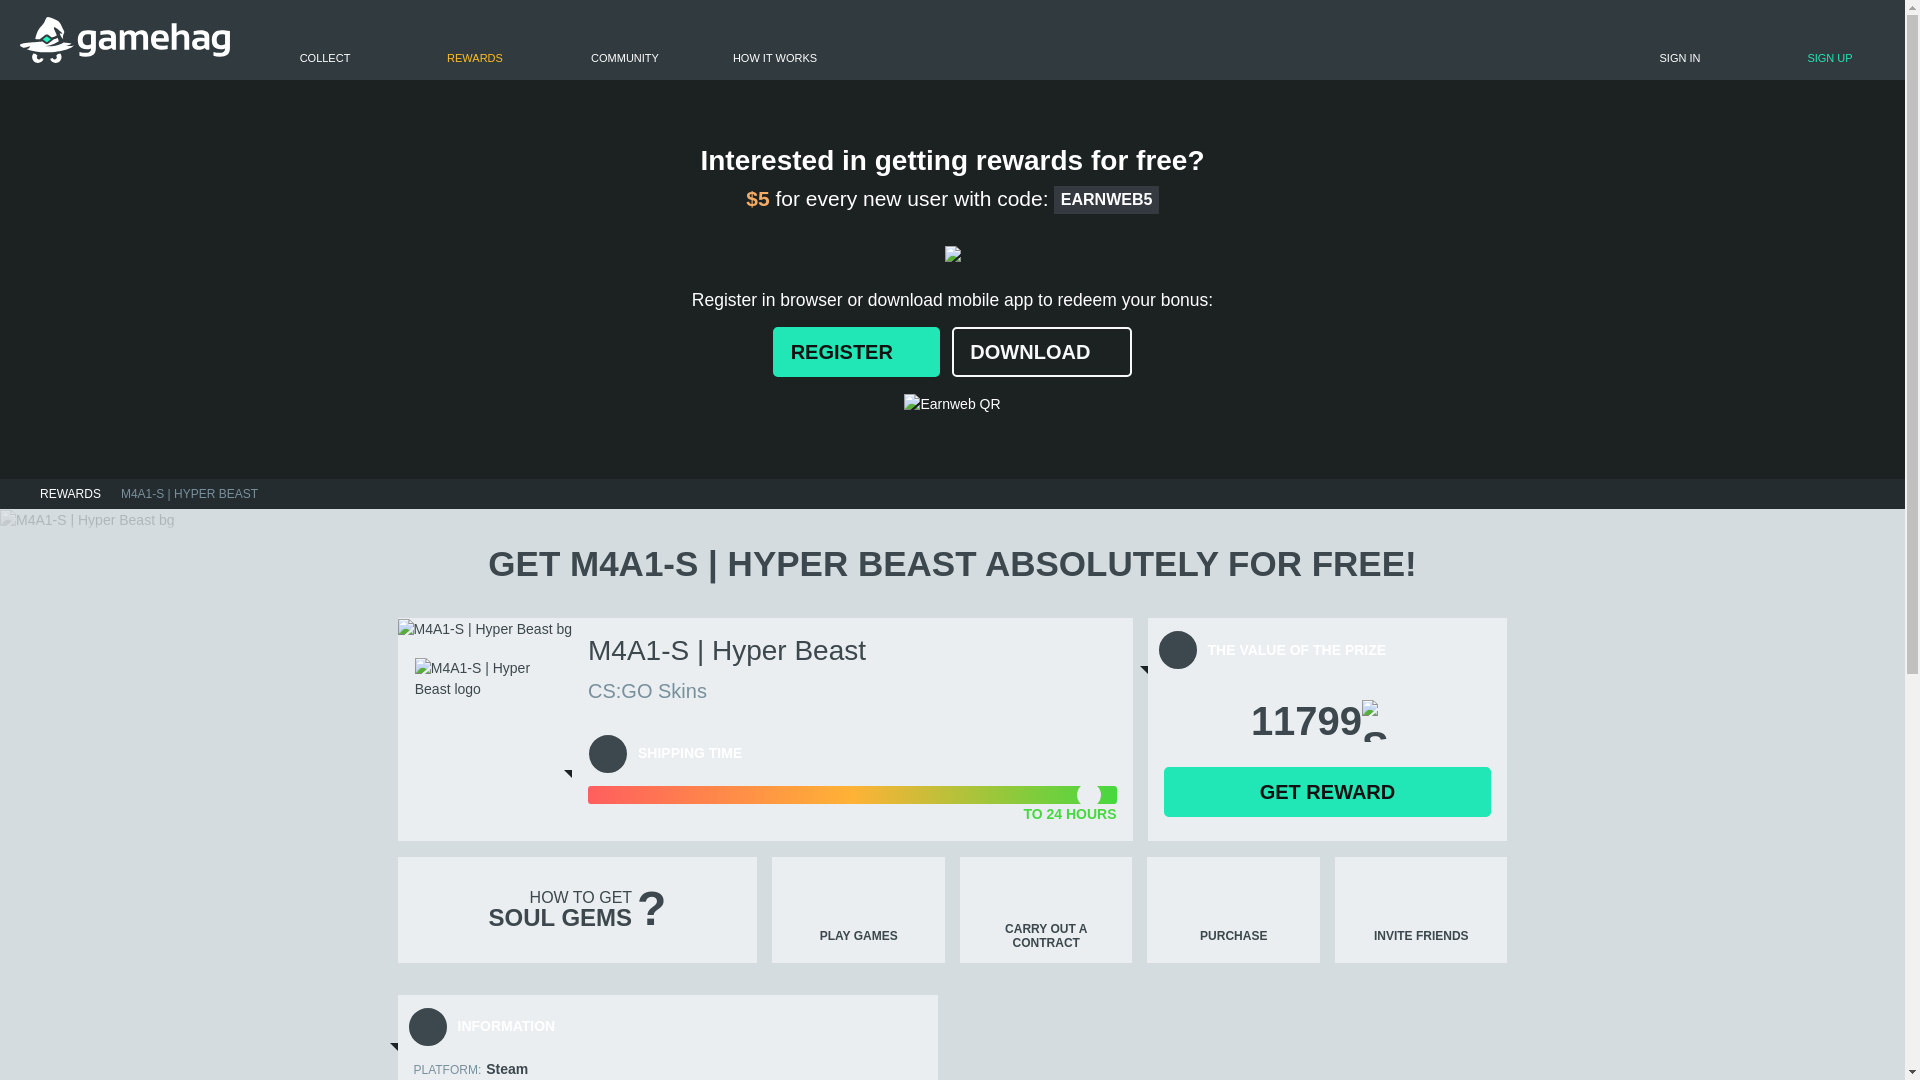  I want to click on COLLECT, so click(324, 40).